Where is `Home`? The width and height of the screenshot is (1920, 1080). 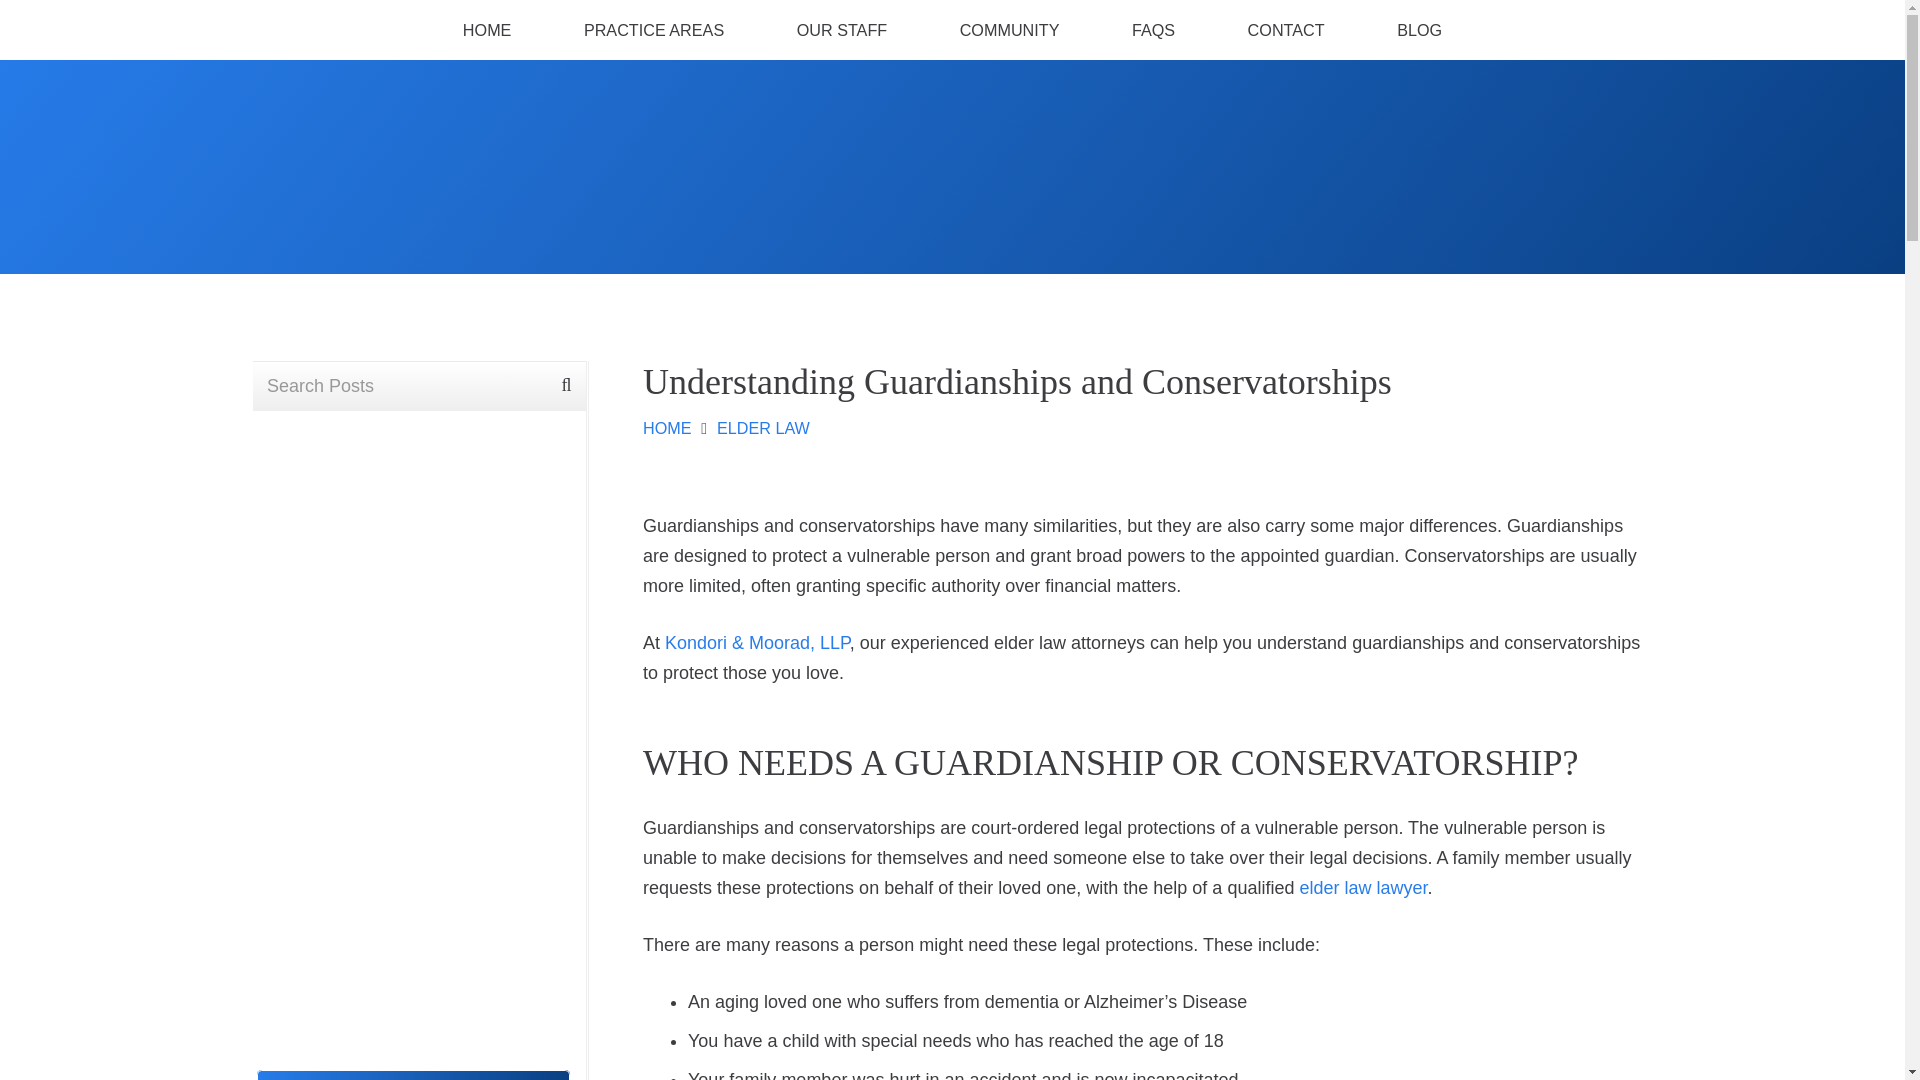
Home is located at coordinates (951, 153).